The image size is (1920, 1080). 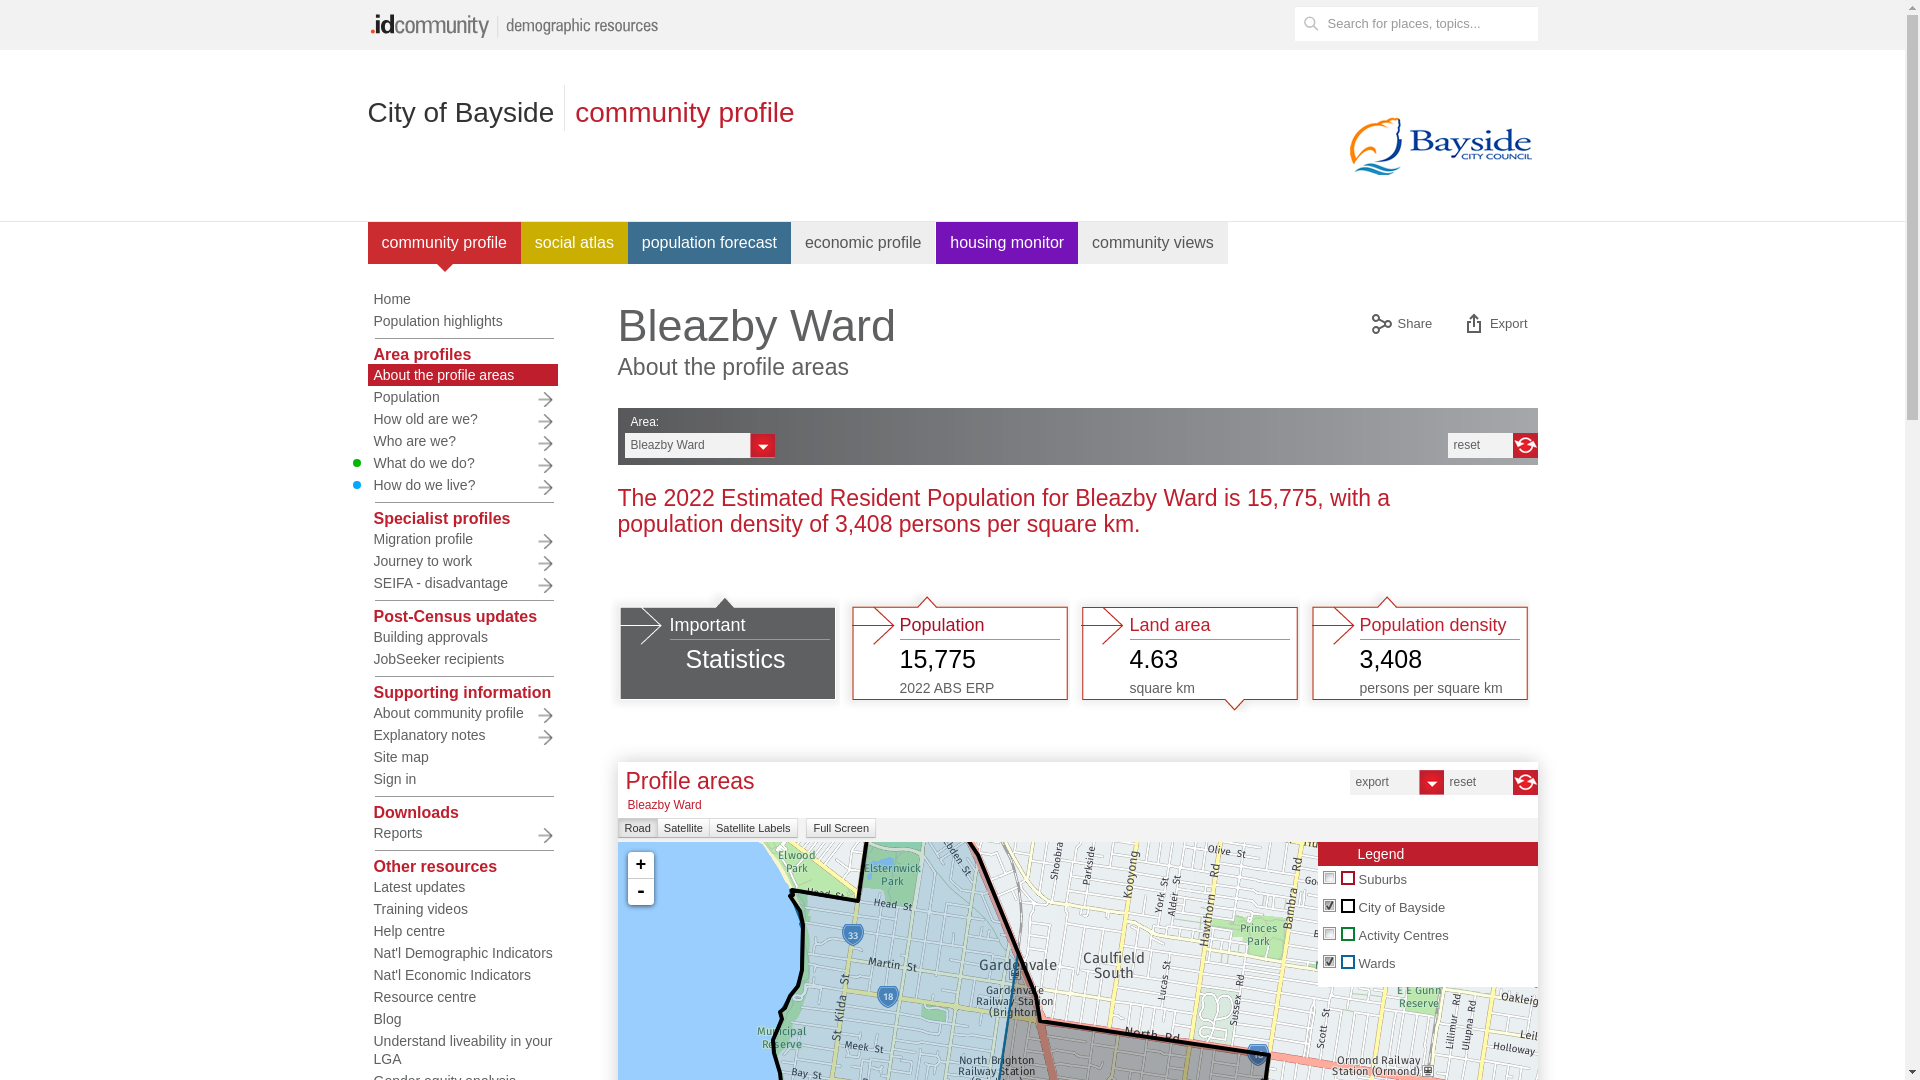 What do you see at coordinates (1438, 145) in the screenshot?
I see `City of Bayside website` at bounding box center [1438, 145].